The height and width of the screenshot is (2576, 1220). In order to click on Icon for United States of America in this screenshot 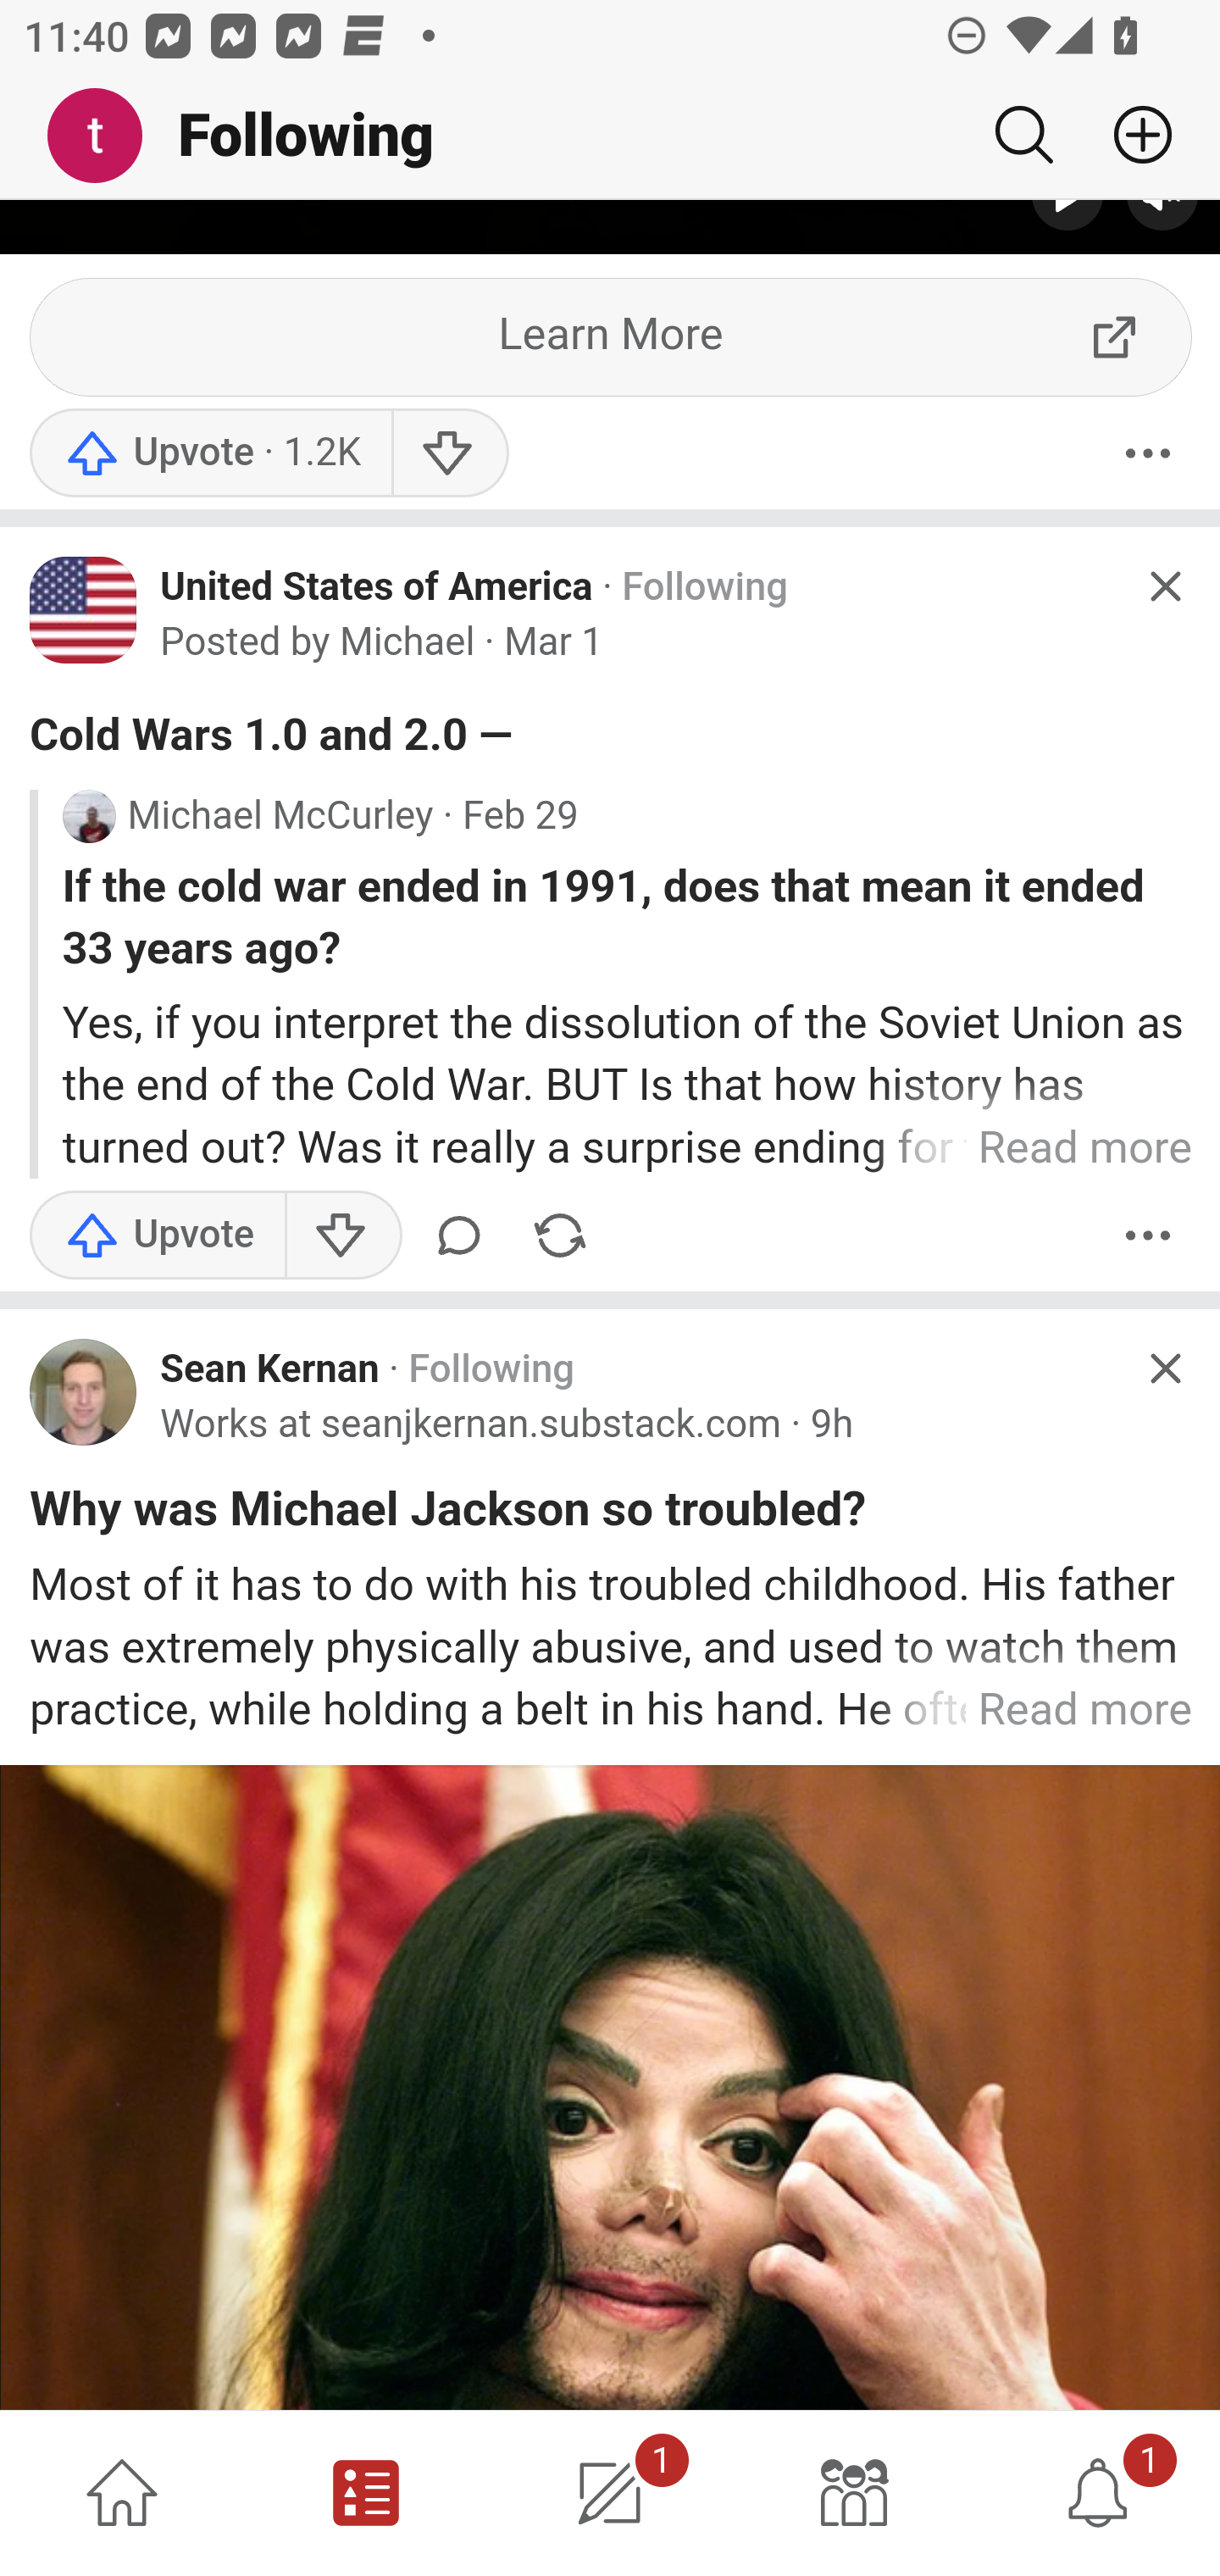, I will do `click(84, 613)`.